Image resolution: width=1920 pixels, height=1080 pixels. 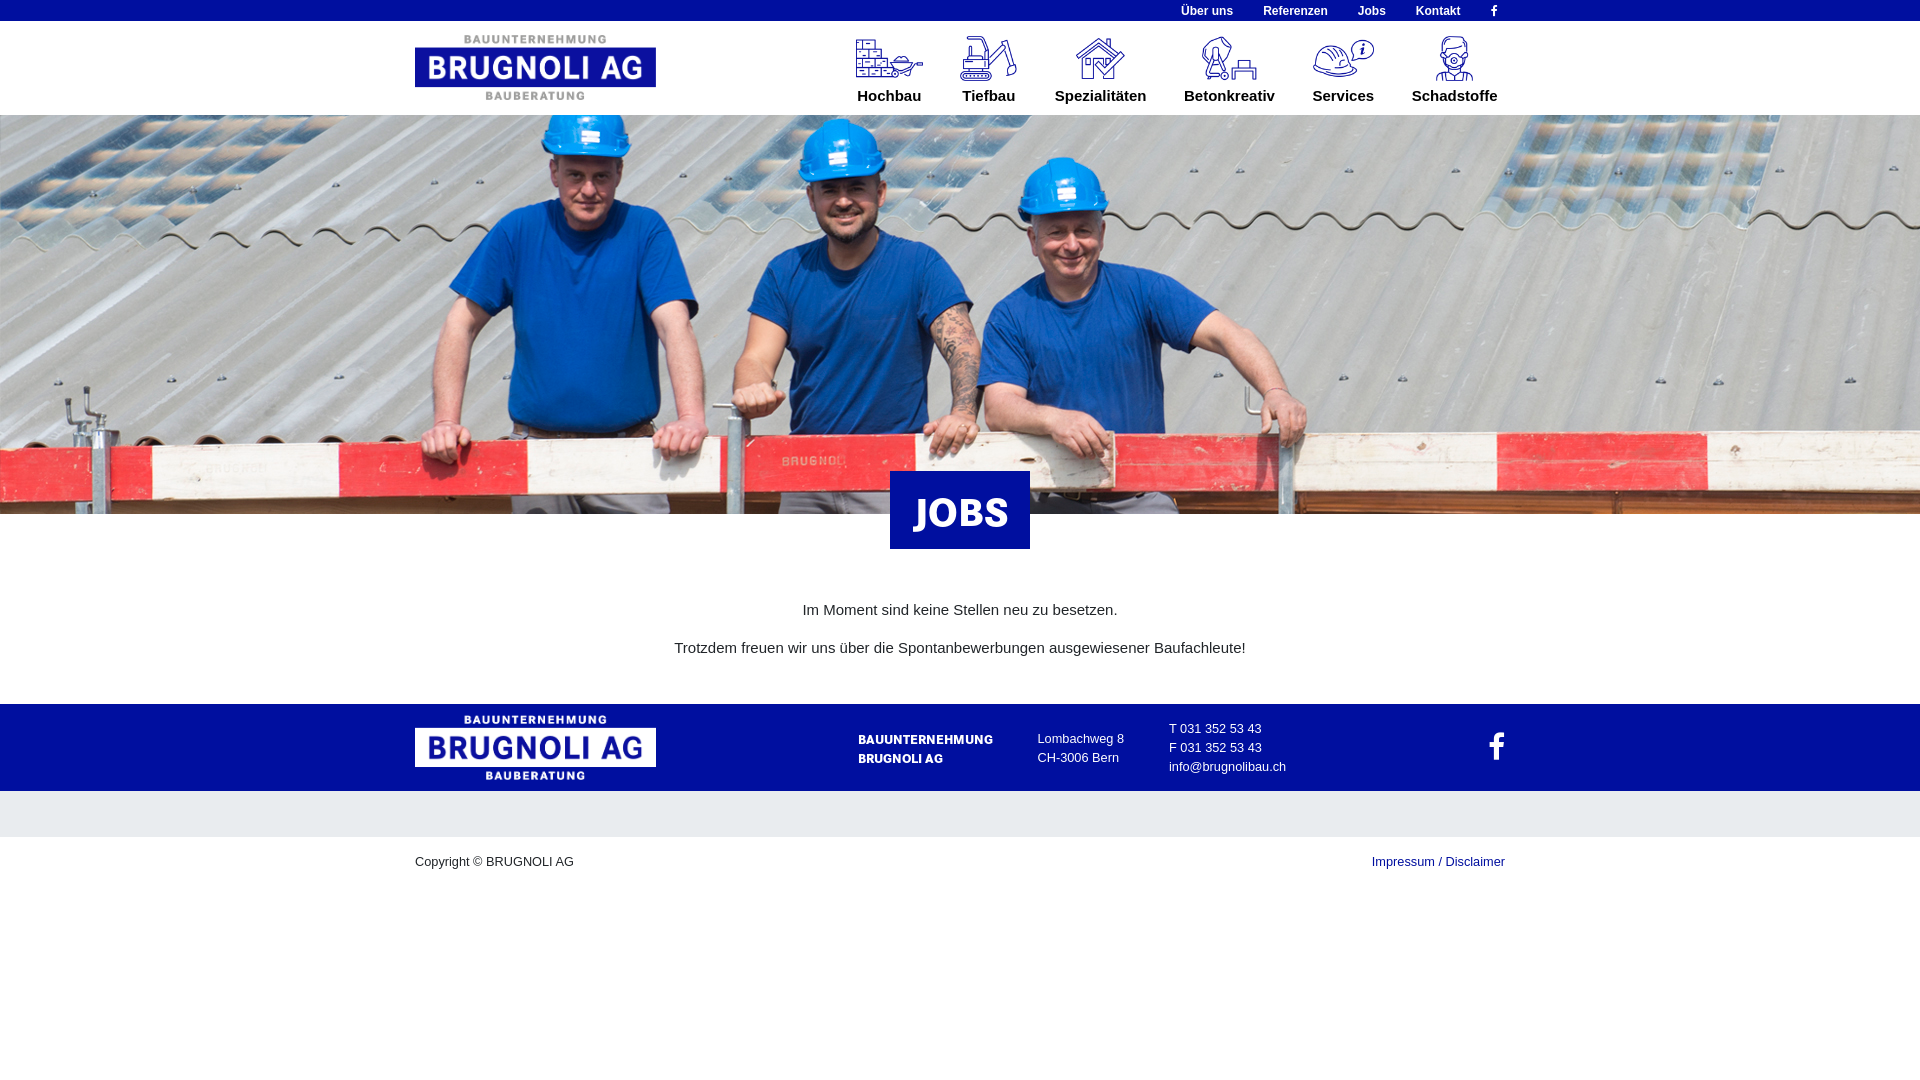 I want to click on Impressum / Disclaimer, so click(x=1438, y=862).